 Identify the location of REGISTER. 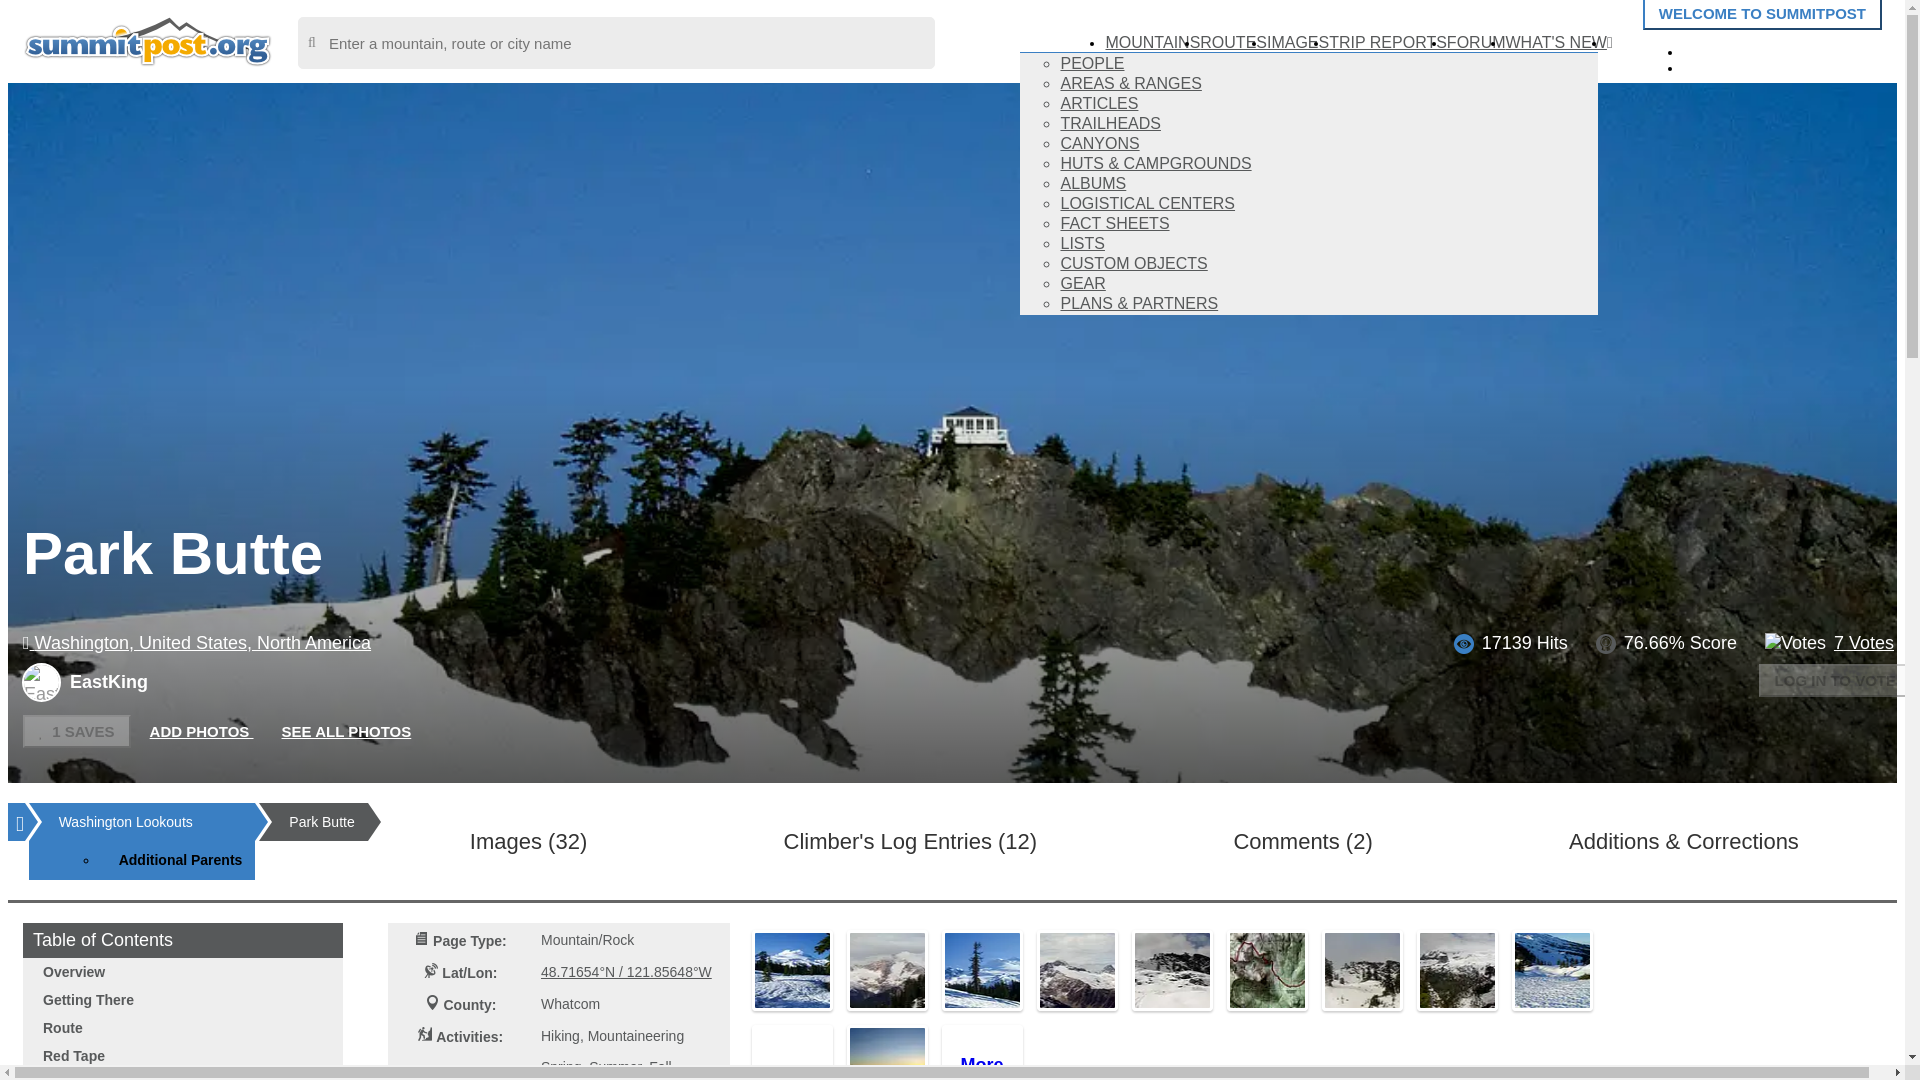
(1739, 66).